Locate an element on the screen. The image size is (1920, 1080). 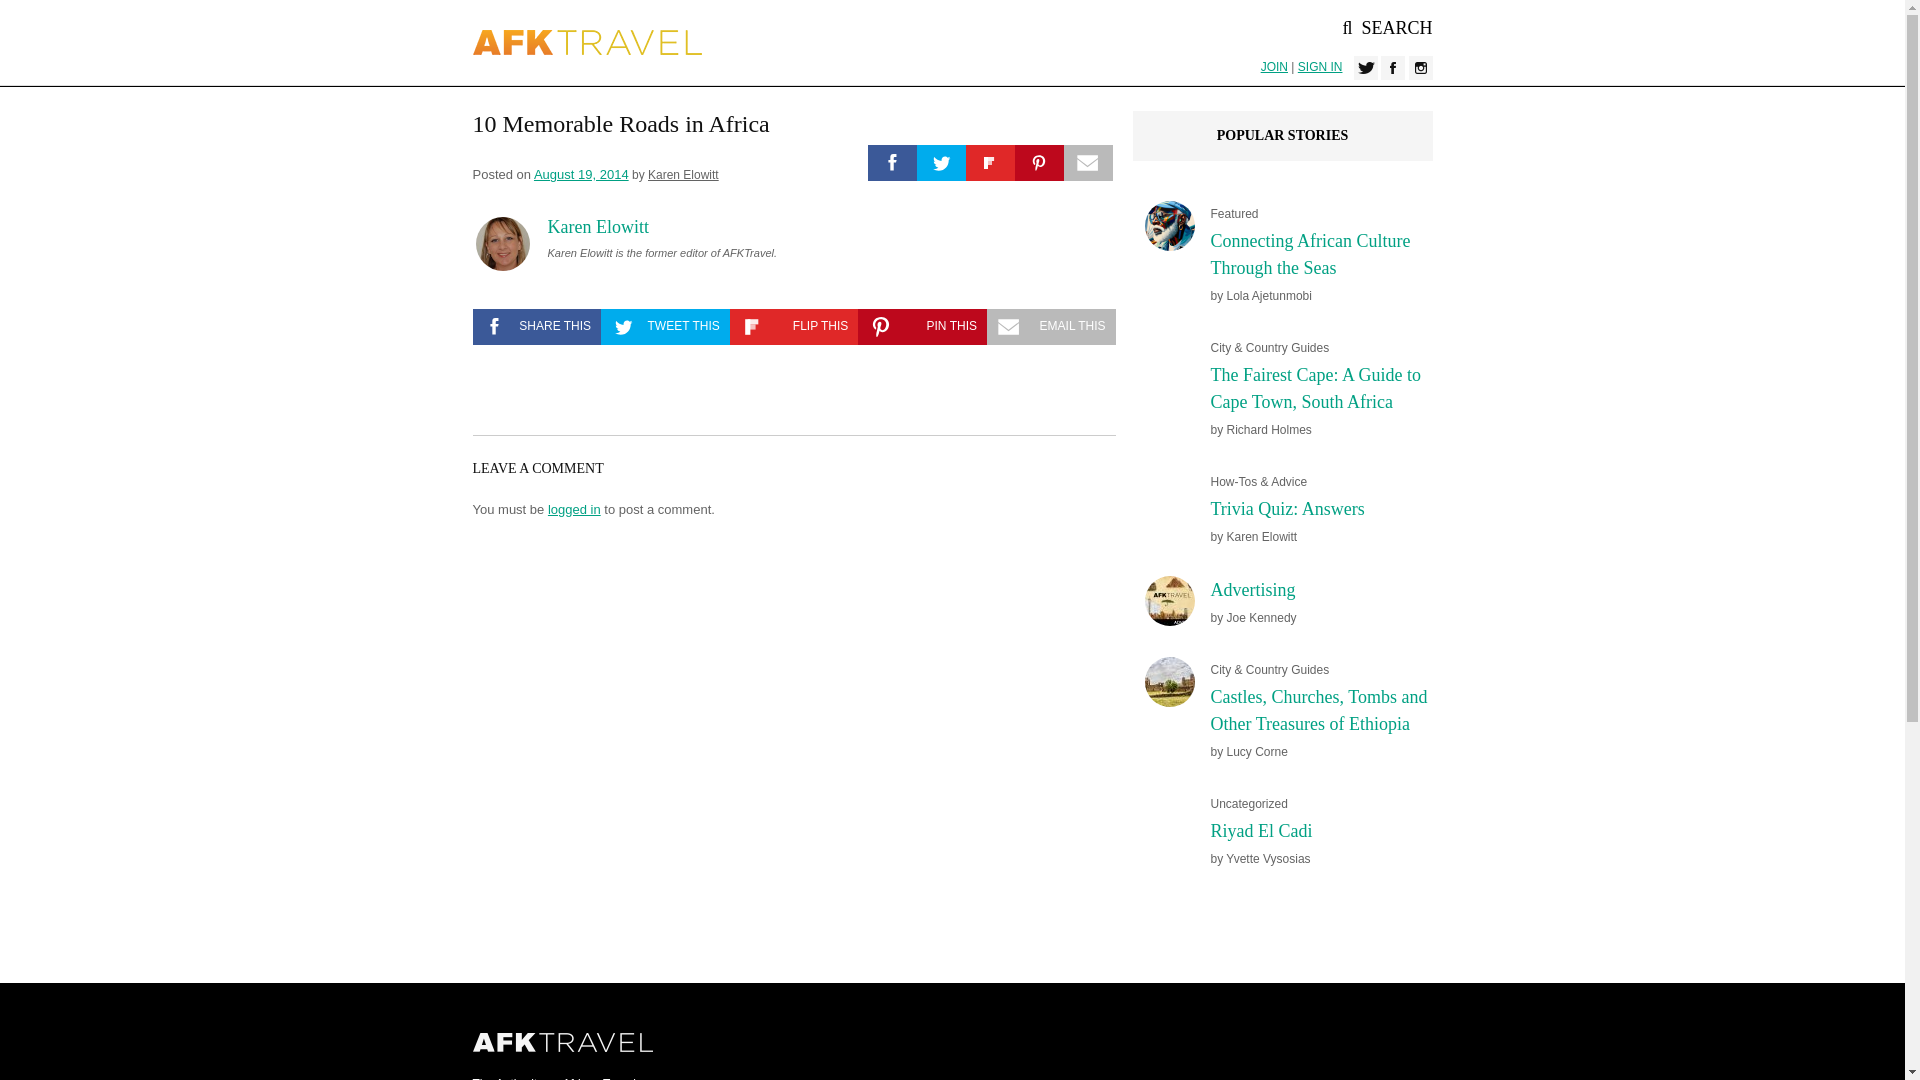
Connecting African Culture Through the Seas is located at coordinates (1309, 254).